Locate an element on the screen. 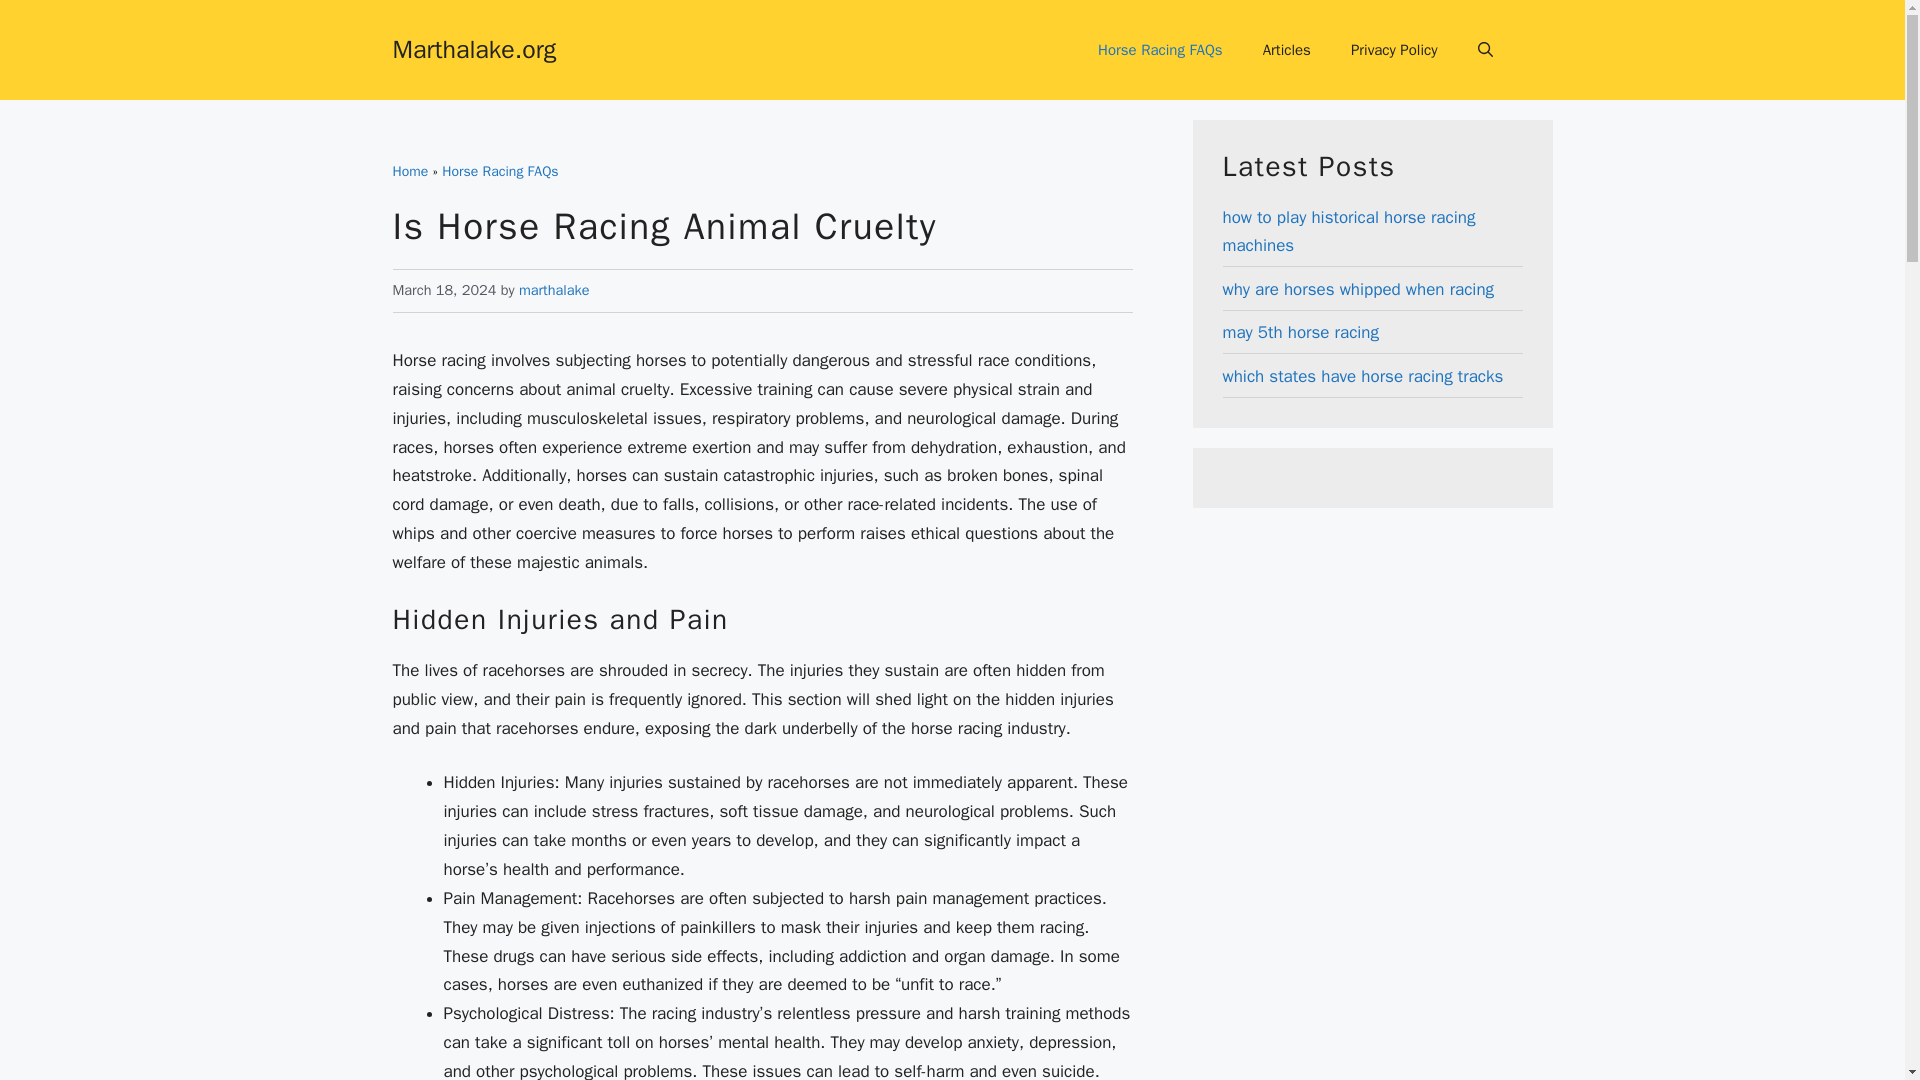  which states have horse racing tracks is located at coordinates (1362, 376).